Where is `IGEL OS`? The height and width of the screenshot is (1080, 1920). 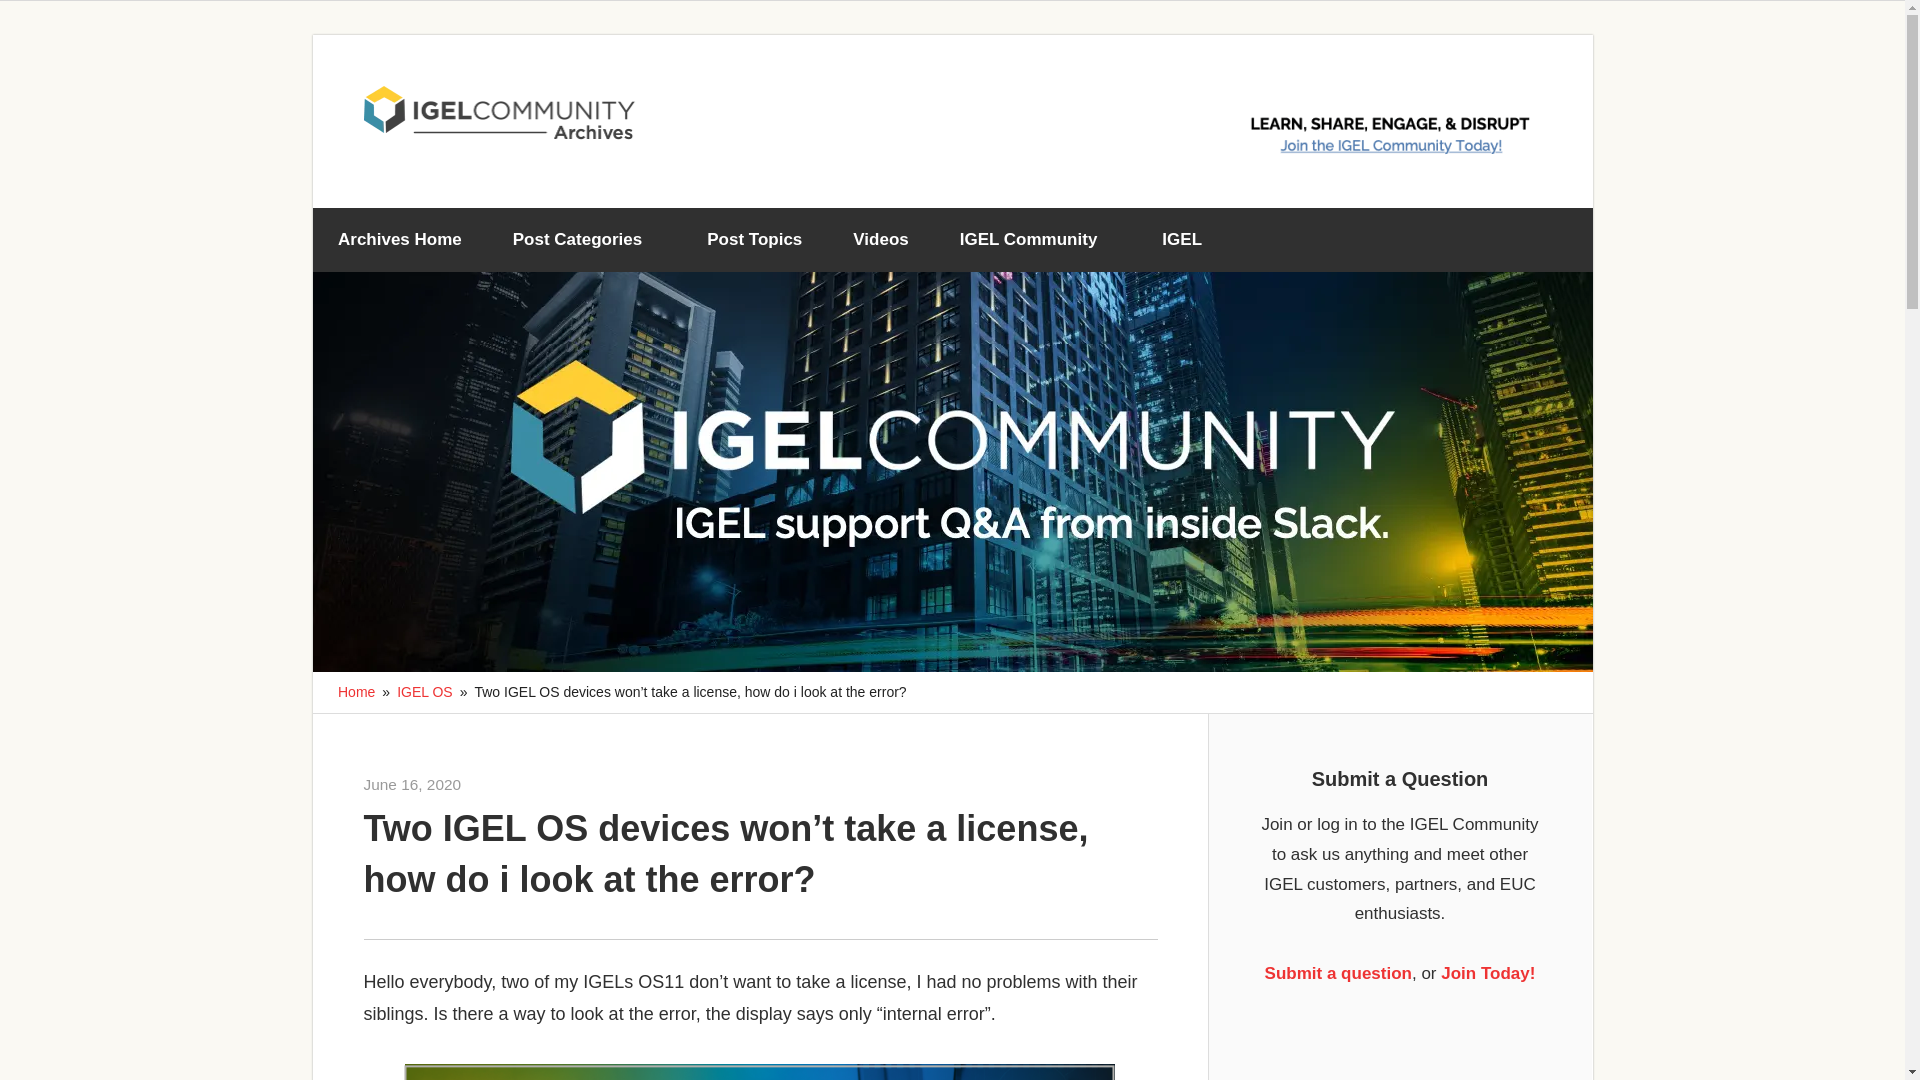
IGEL OS is located at coordinates (425, 691).